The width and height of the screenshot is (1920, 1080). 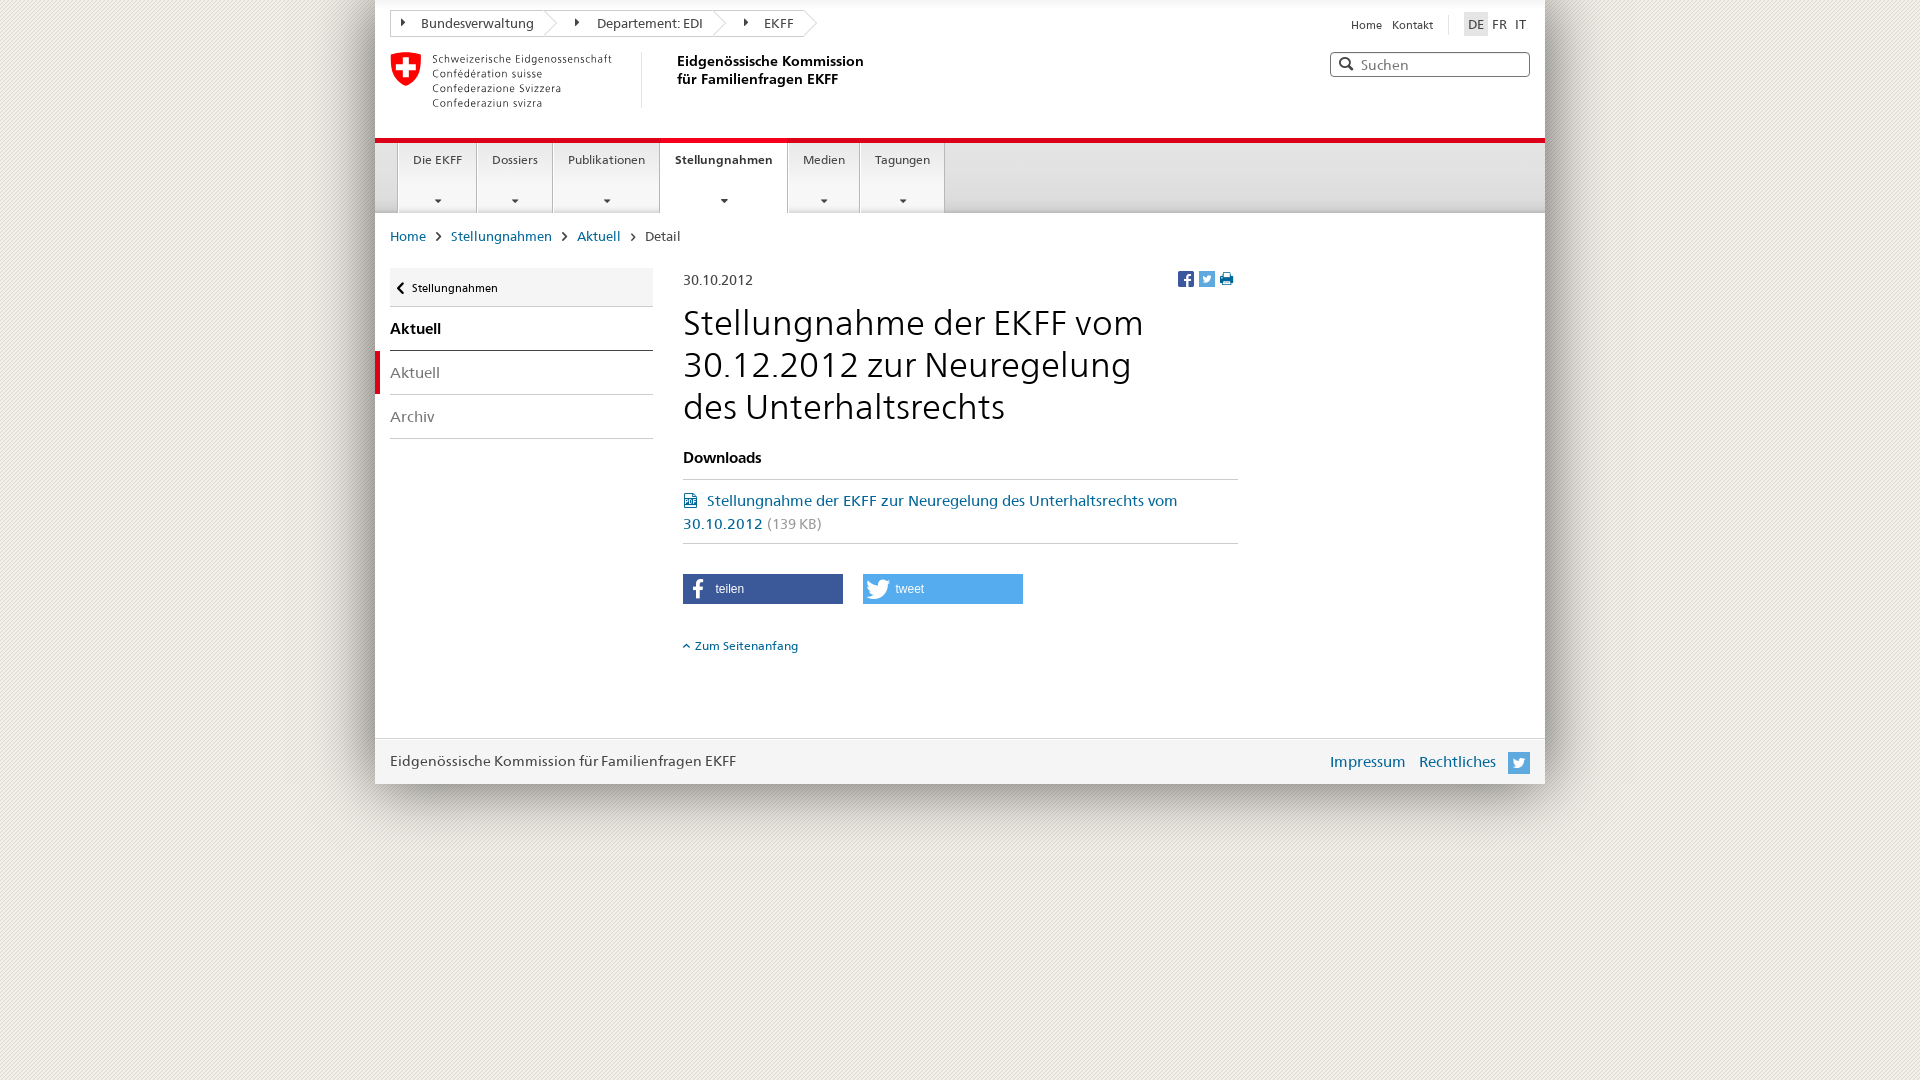 What do you see at coordinates (502, 236) in the screenshot?
I see `Stellungnahmen` at bounding box center [502, 236].